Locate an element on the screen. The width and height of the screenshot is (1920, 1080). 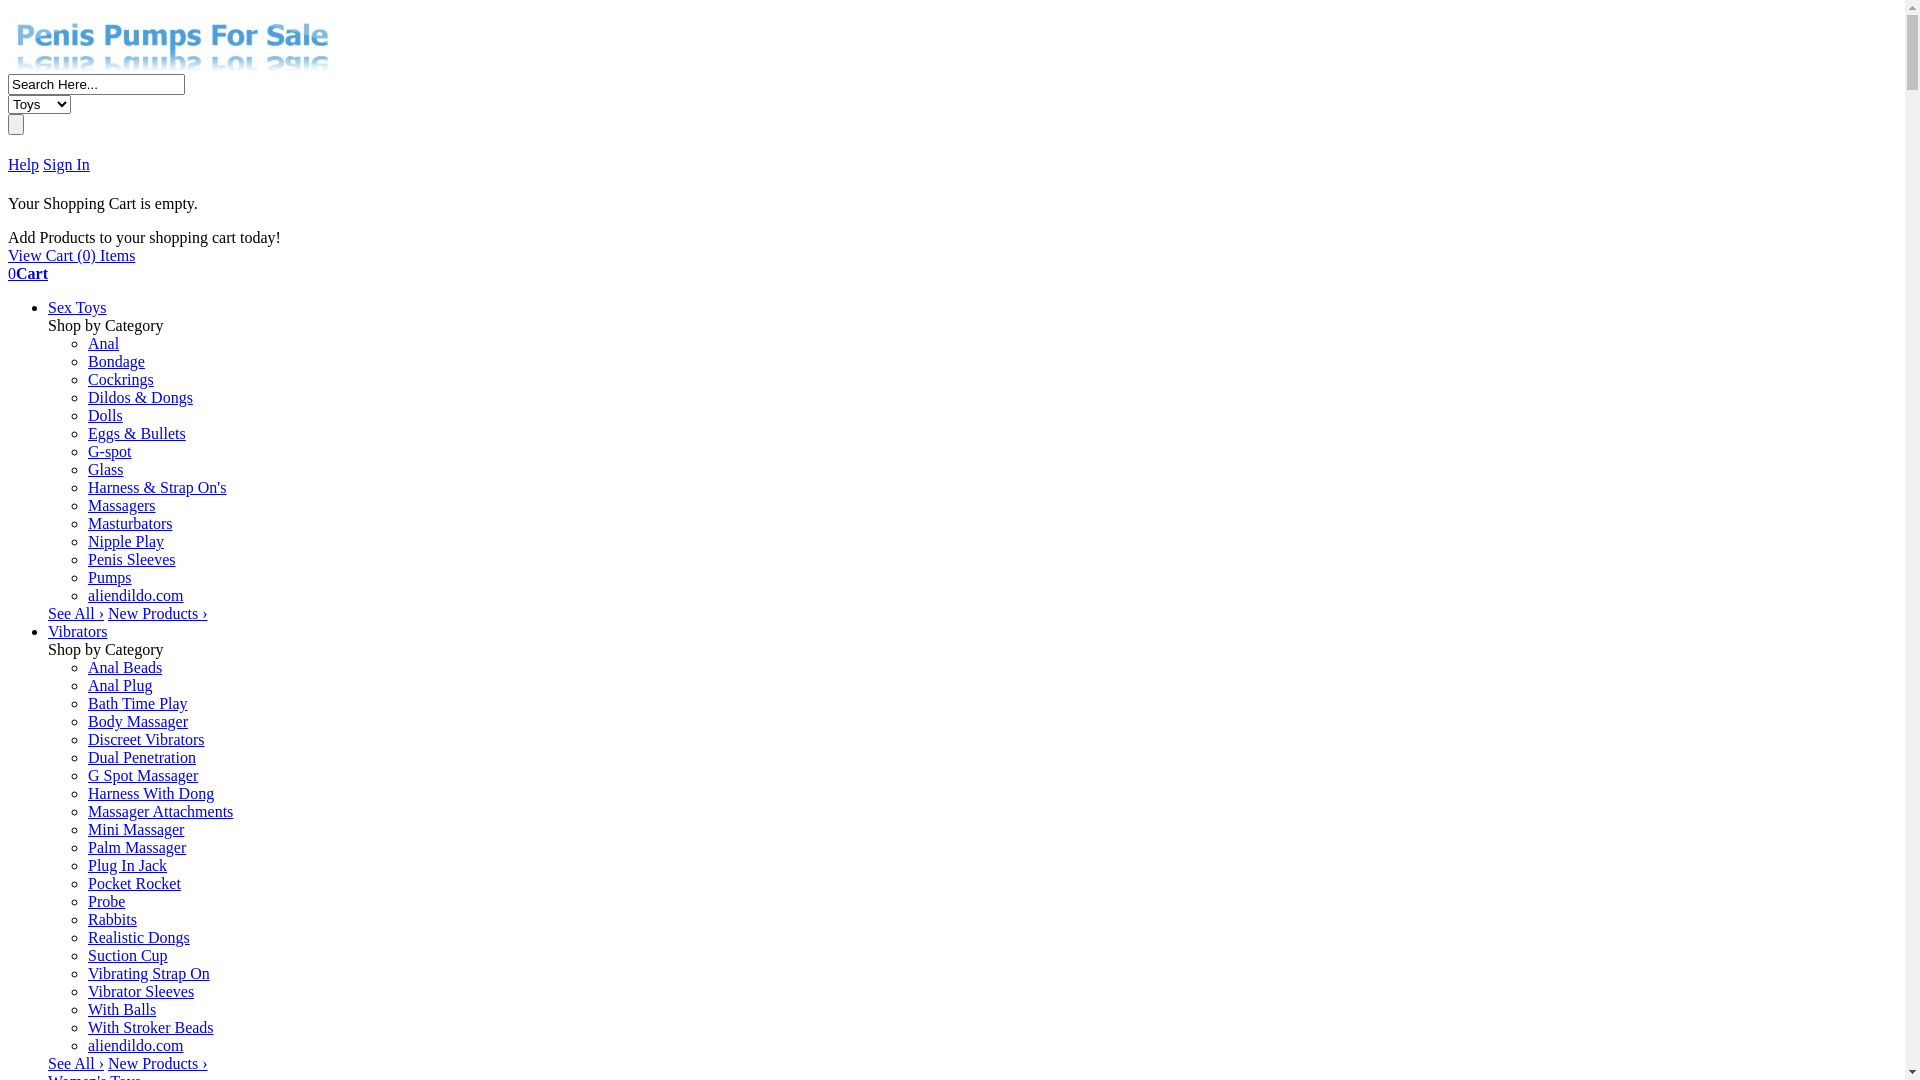
Masturbators is located at coordinates (130, 524).